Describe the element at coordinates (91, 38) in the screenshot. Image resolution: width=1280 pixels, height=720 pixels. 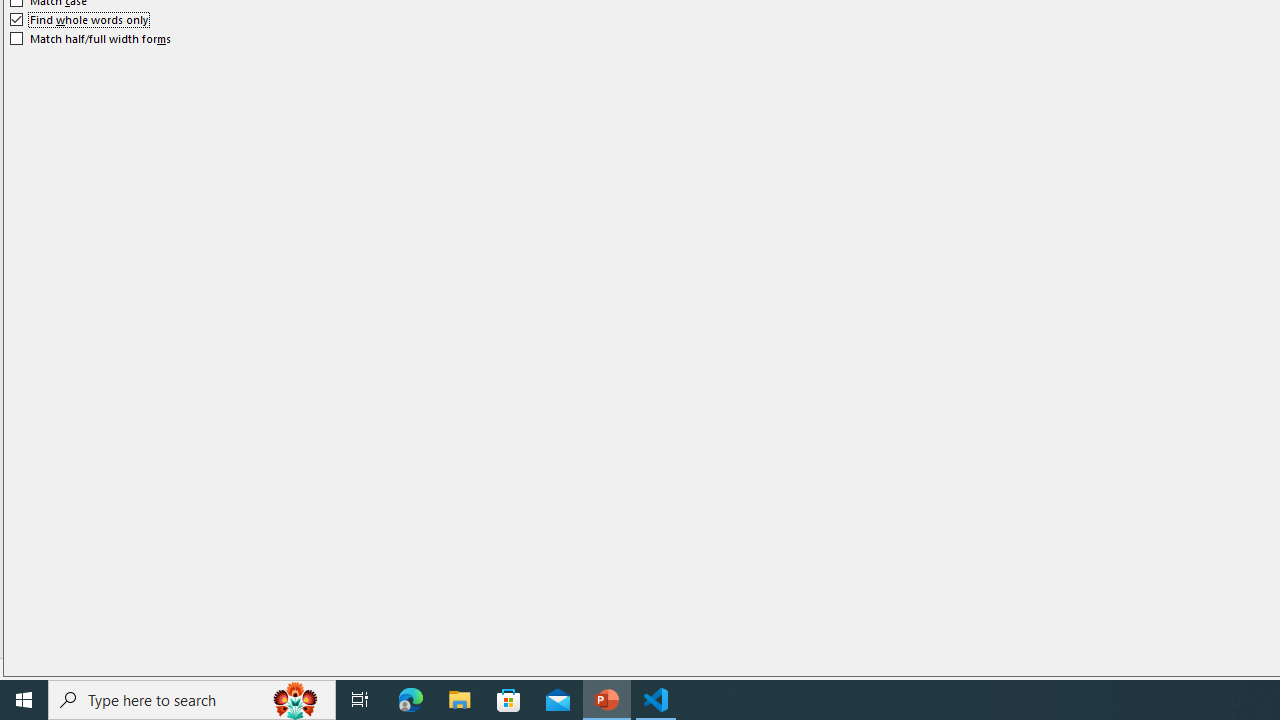
I see `Match half/full width forms` at that location.